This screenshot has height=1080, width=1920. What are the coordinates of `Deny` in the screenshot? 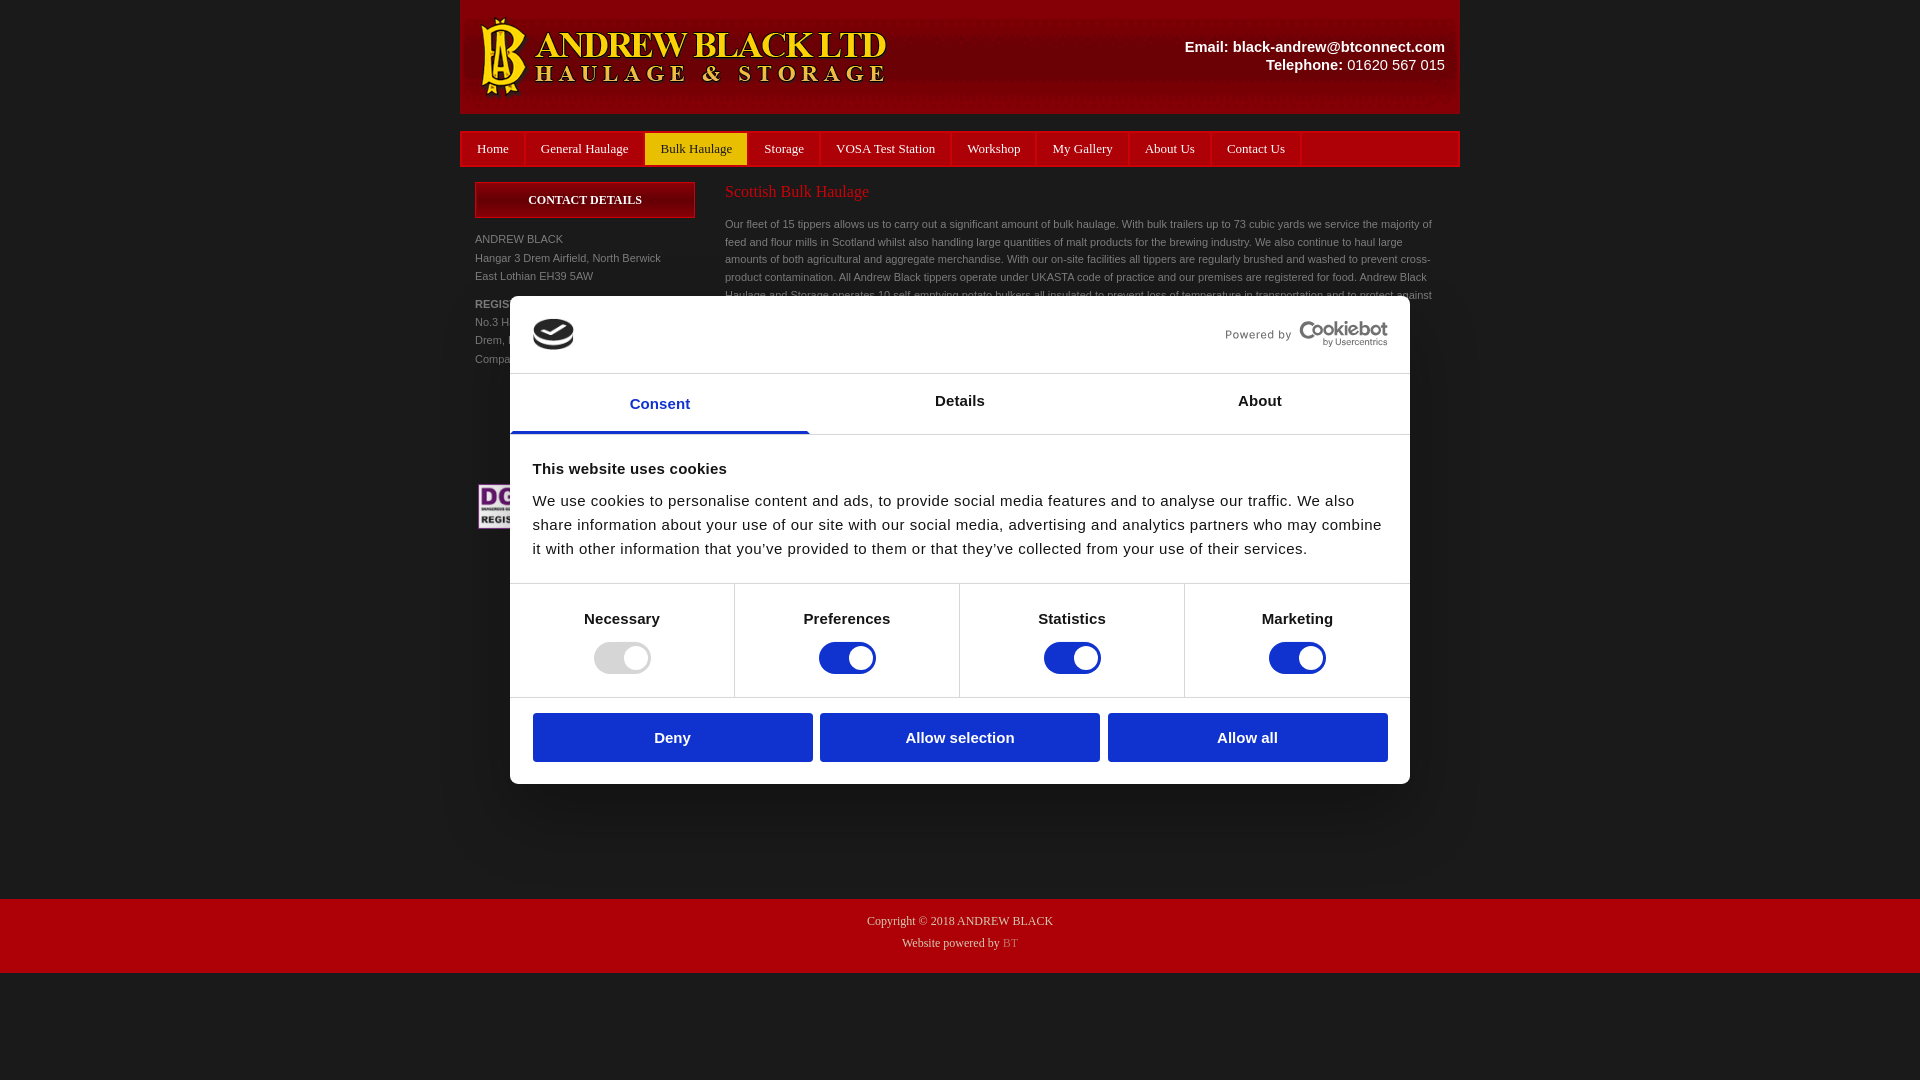 It's located at (672, 737).